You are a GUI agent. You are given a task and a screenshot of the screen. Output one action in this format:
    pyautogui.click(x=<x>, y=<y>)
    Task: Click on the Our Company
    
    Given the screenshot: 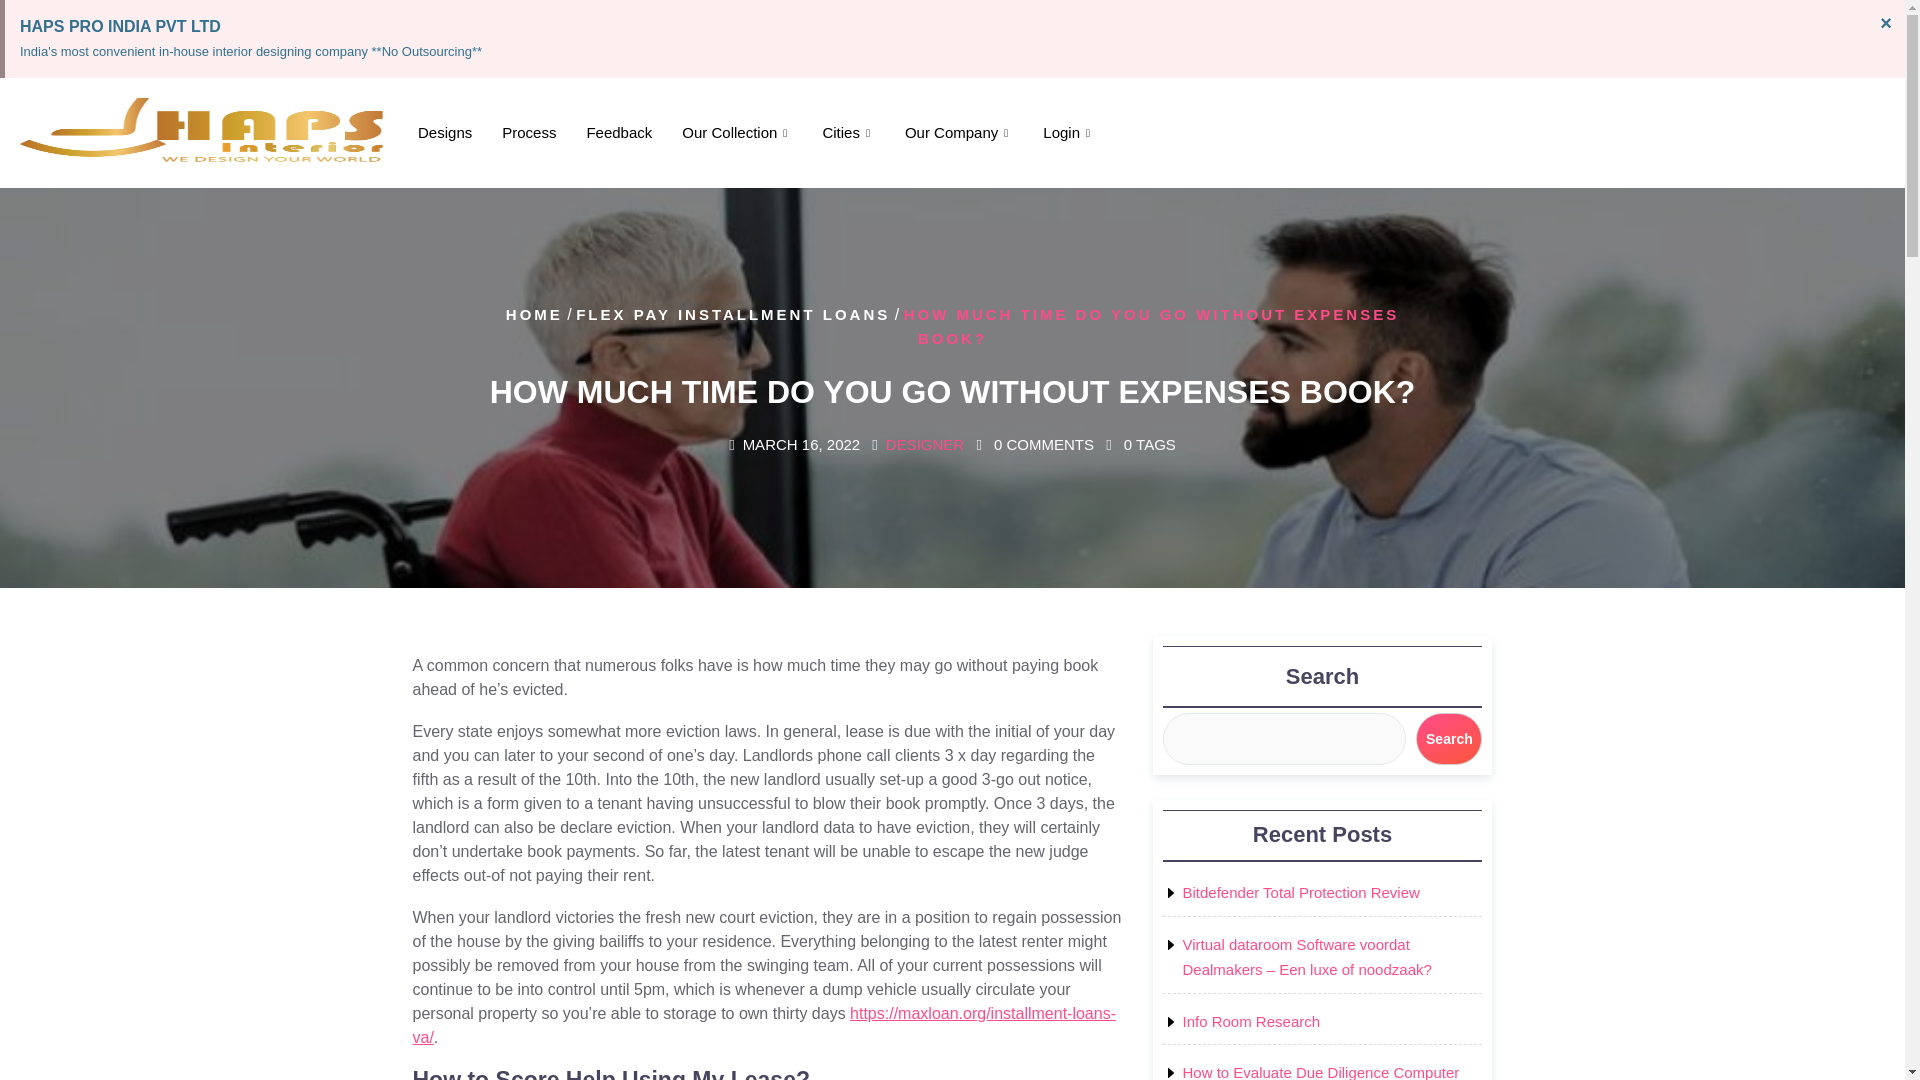 What is the action you would take?
    pyautogui.click(x=958, y=133)
    